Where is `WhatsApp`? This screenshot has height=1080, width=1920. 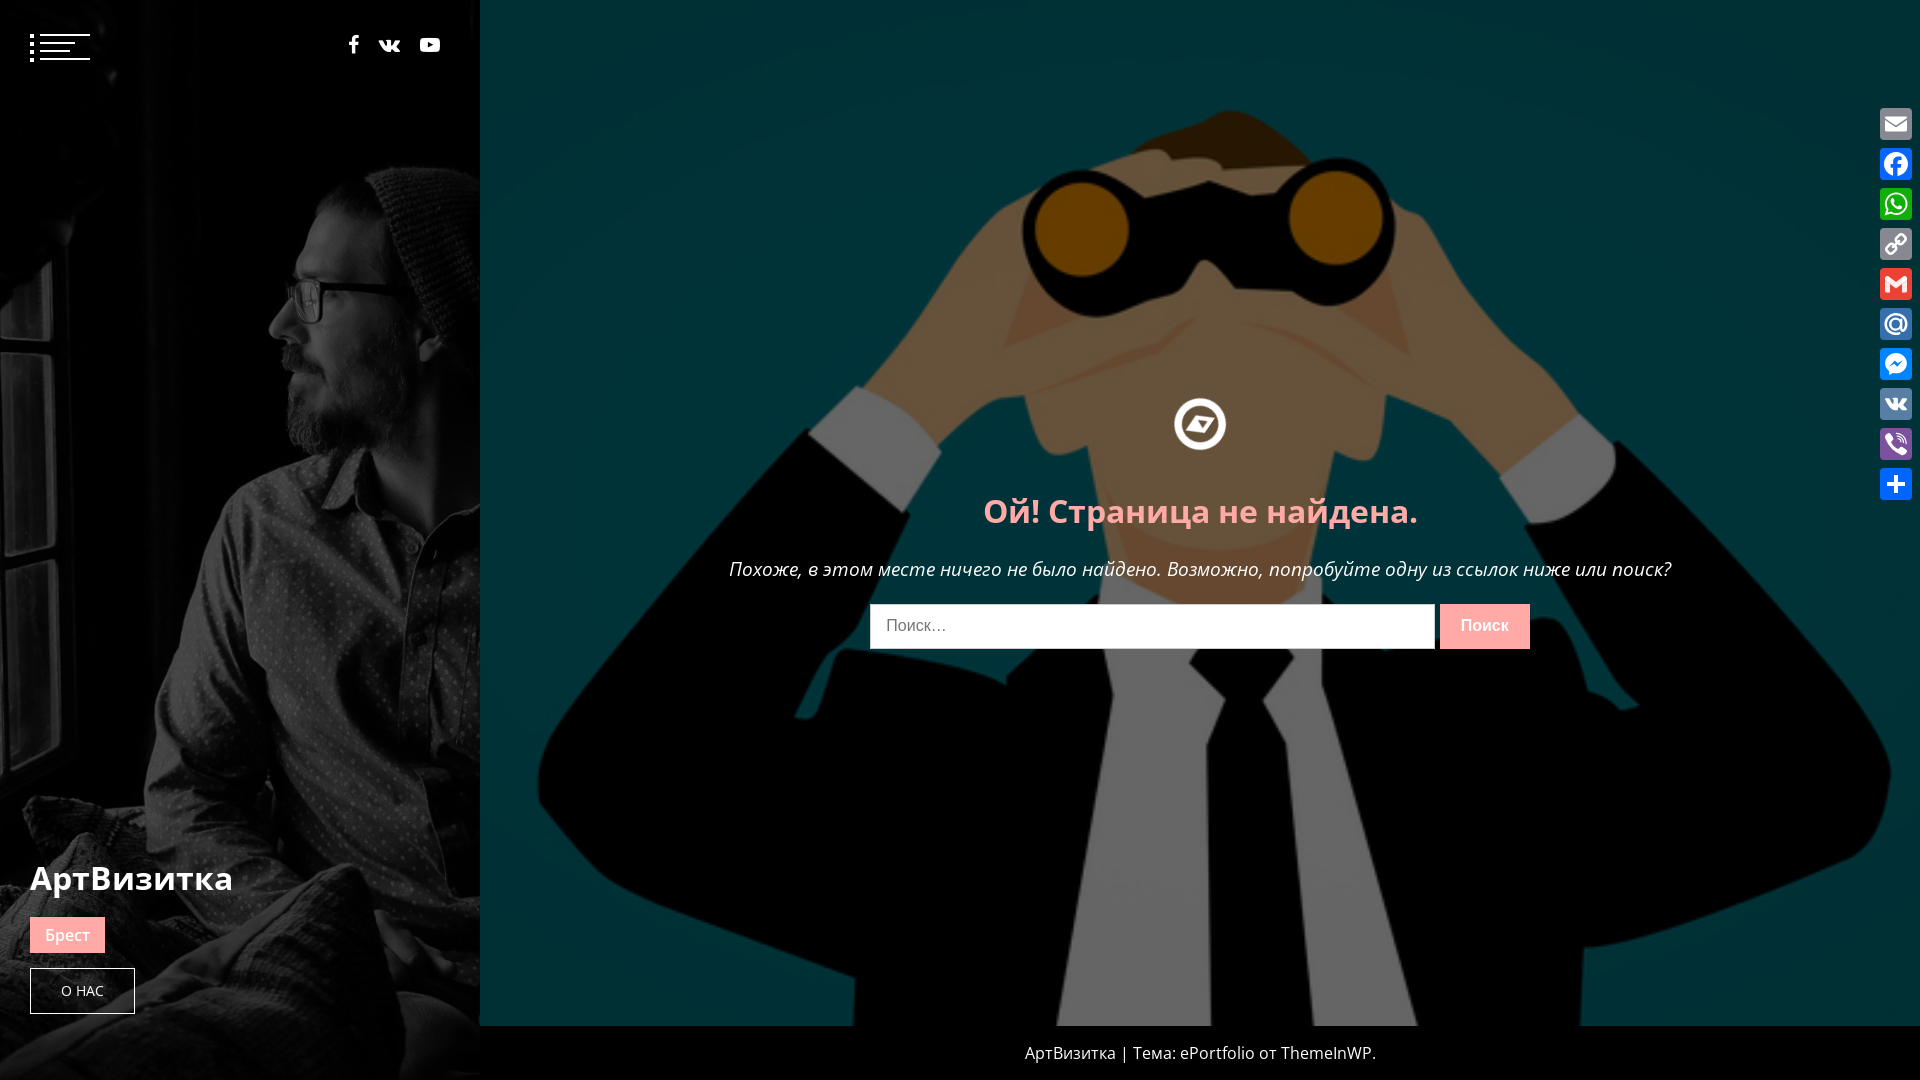 WhatsApp is located at coordinates (1896, 204).